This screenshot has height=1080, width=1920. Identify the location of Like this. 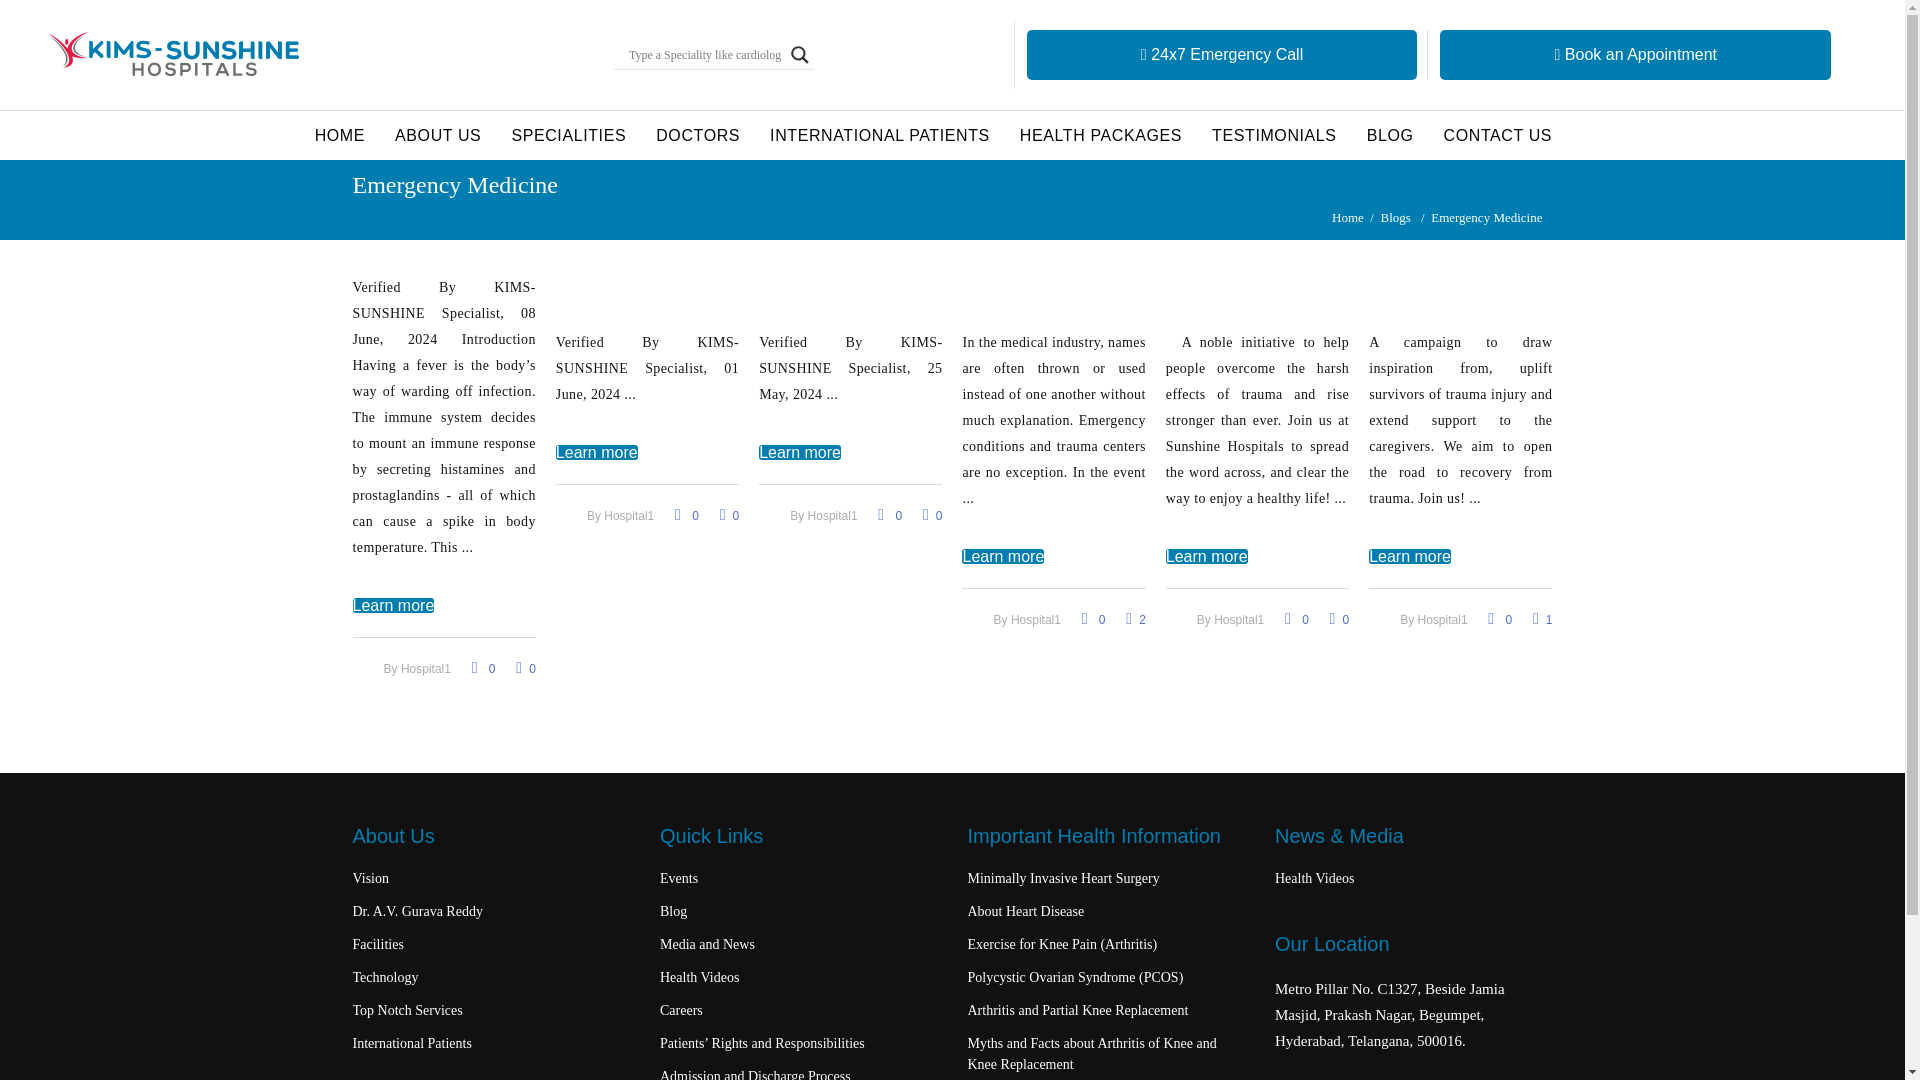
(526, 668).